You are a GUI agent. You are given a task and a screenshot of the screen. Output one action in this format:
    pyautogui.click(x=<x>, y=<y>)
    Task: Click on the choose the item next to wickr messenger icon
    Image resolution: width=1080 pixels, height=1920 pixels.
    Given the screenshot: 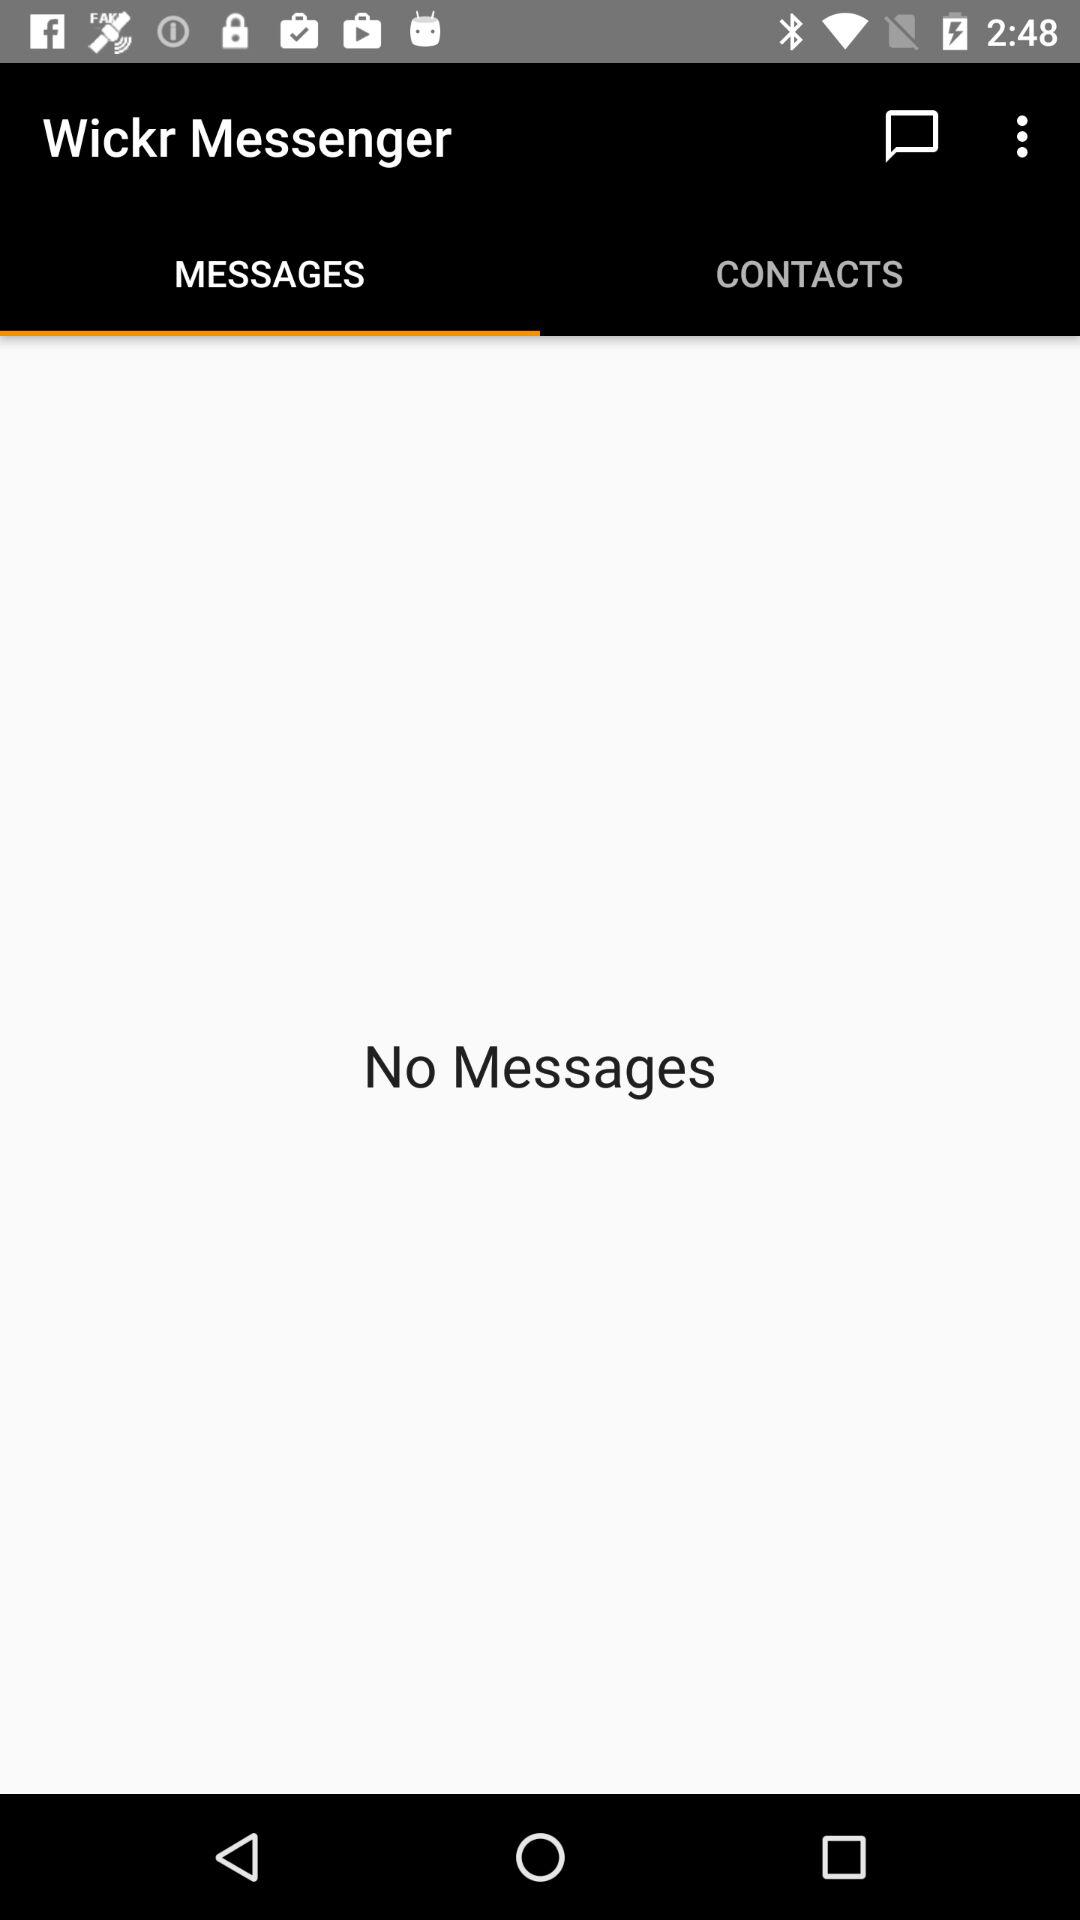 What is the action you would take?
    pyautogui.click(x=912, y=136)
    